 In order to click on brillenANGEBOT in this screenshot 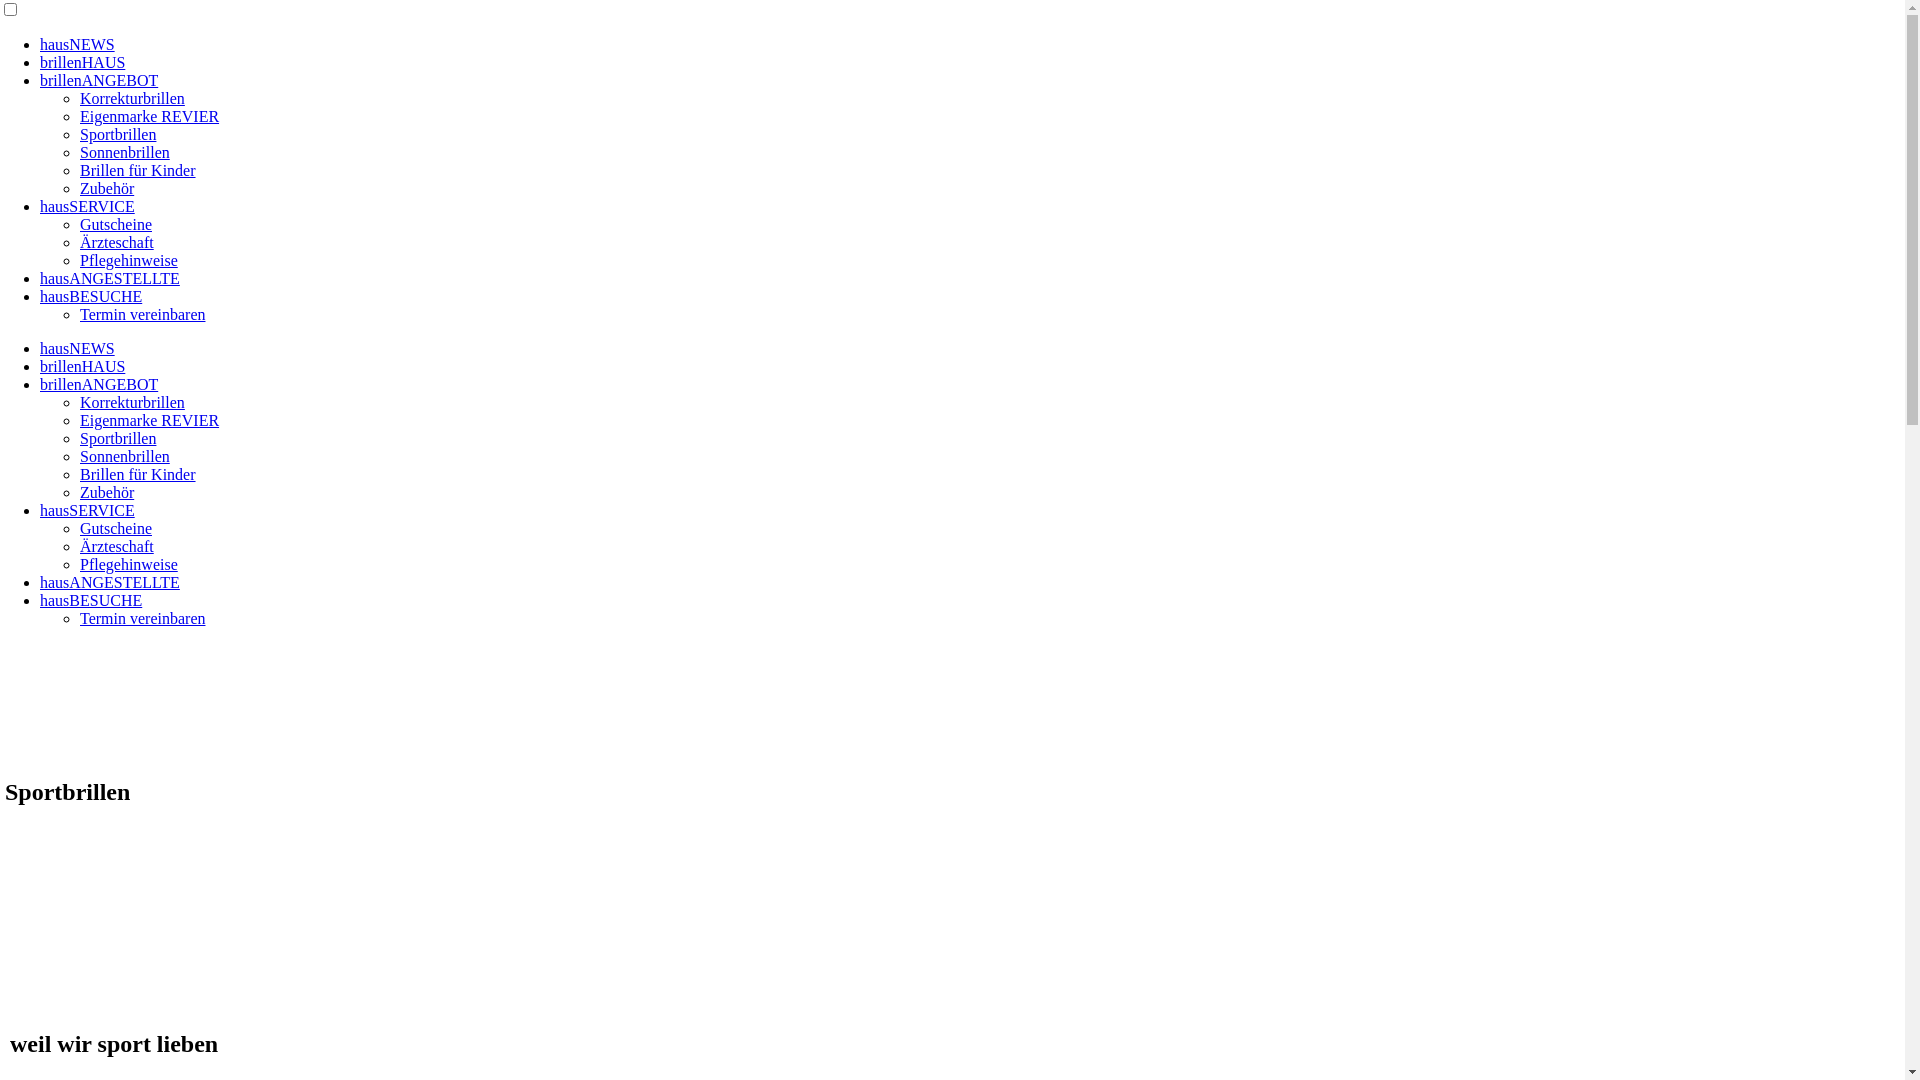, I will do `click(99, 80)`.